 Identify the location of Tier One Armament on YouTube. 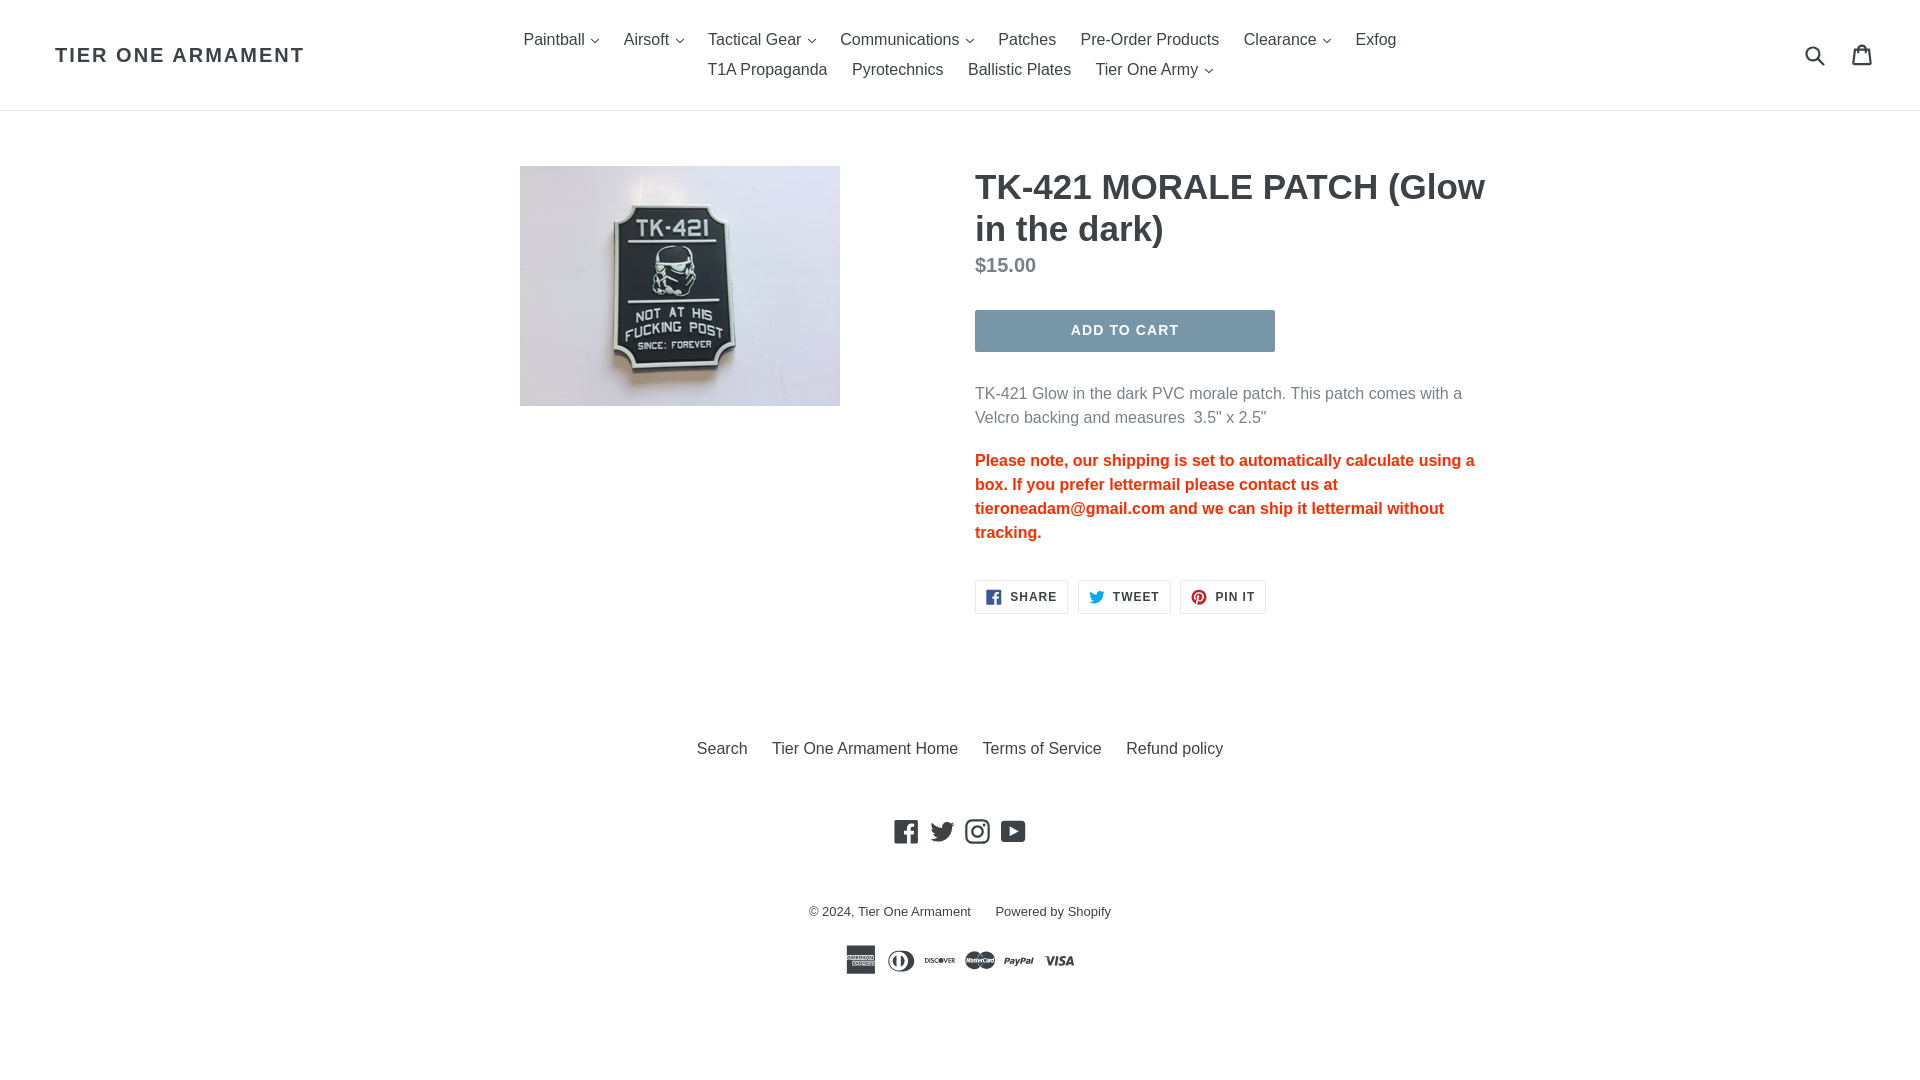
(1014, 830).